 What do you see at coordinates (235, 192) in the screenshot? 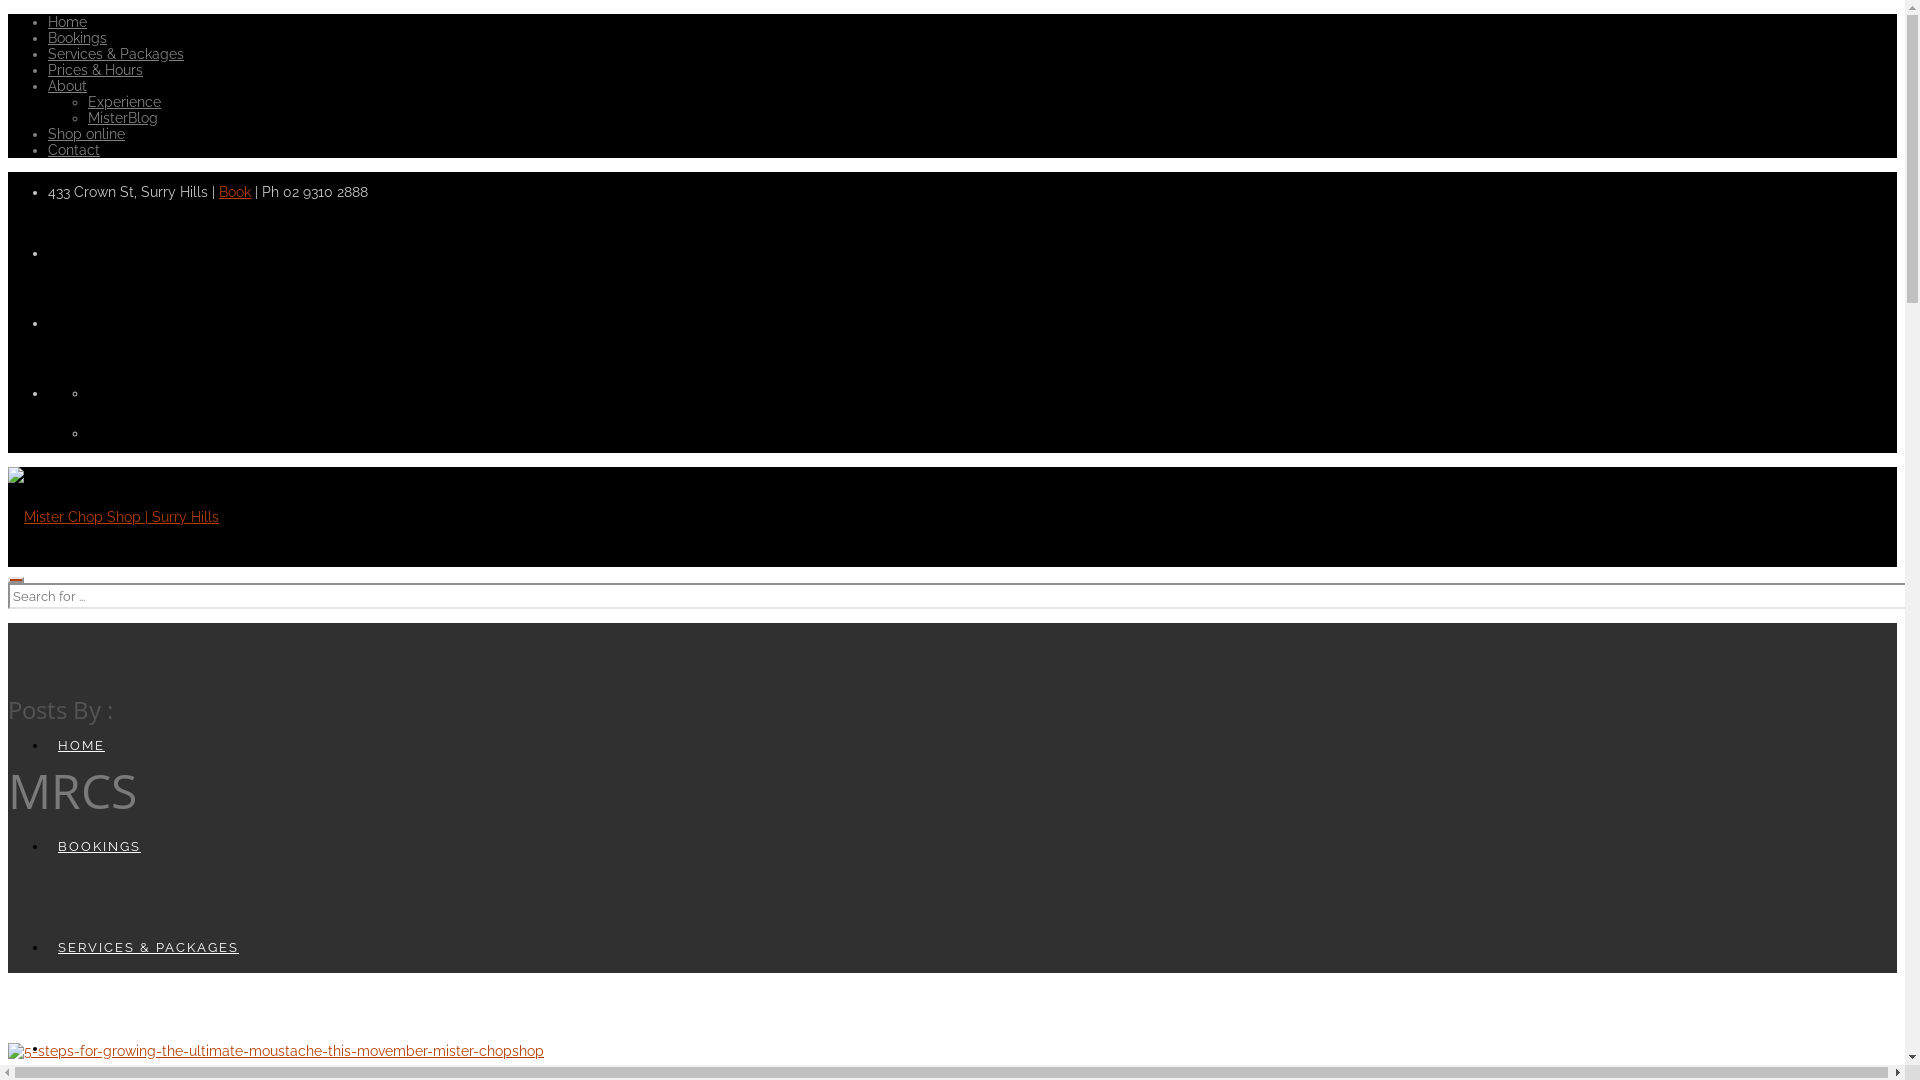
I see `Book` at bounding box center [235, 192].